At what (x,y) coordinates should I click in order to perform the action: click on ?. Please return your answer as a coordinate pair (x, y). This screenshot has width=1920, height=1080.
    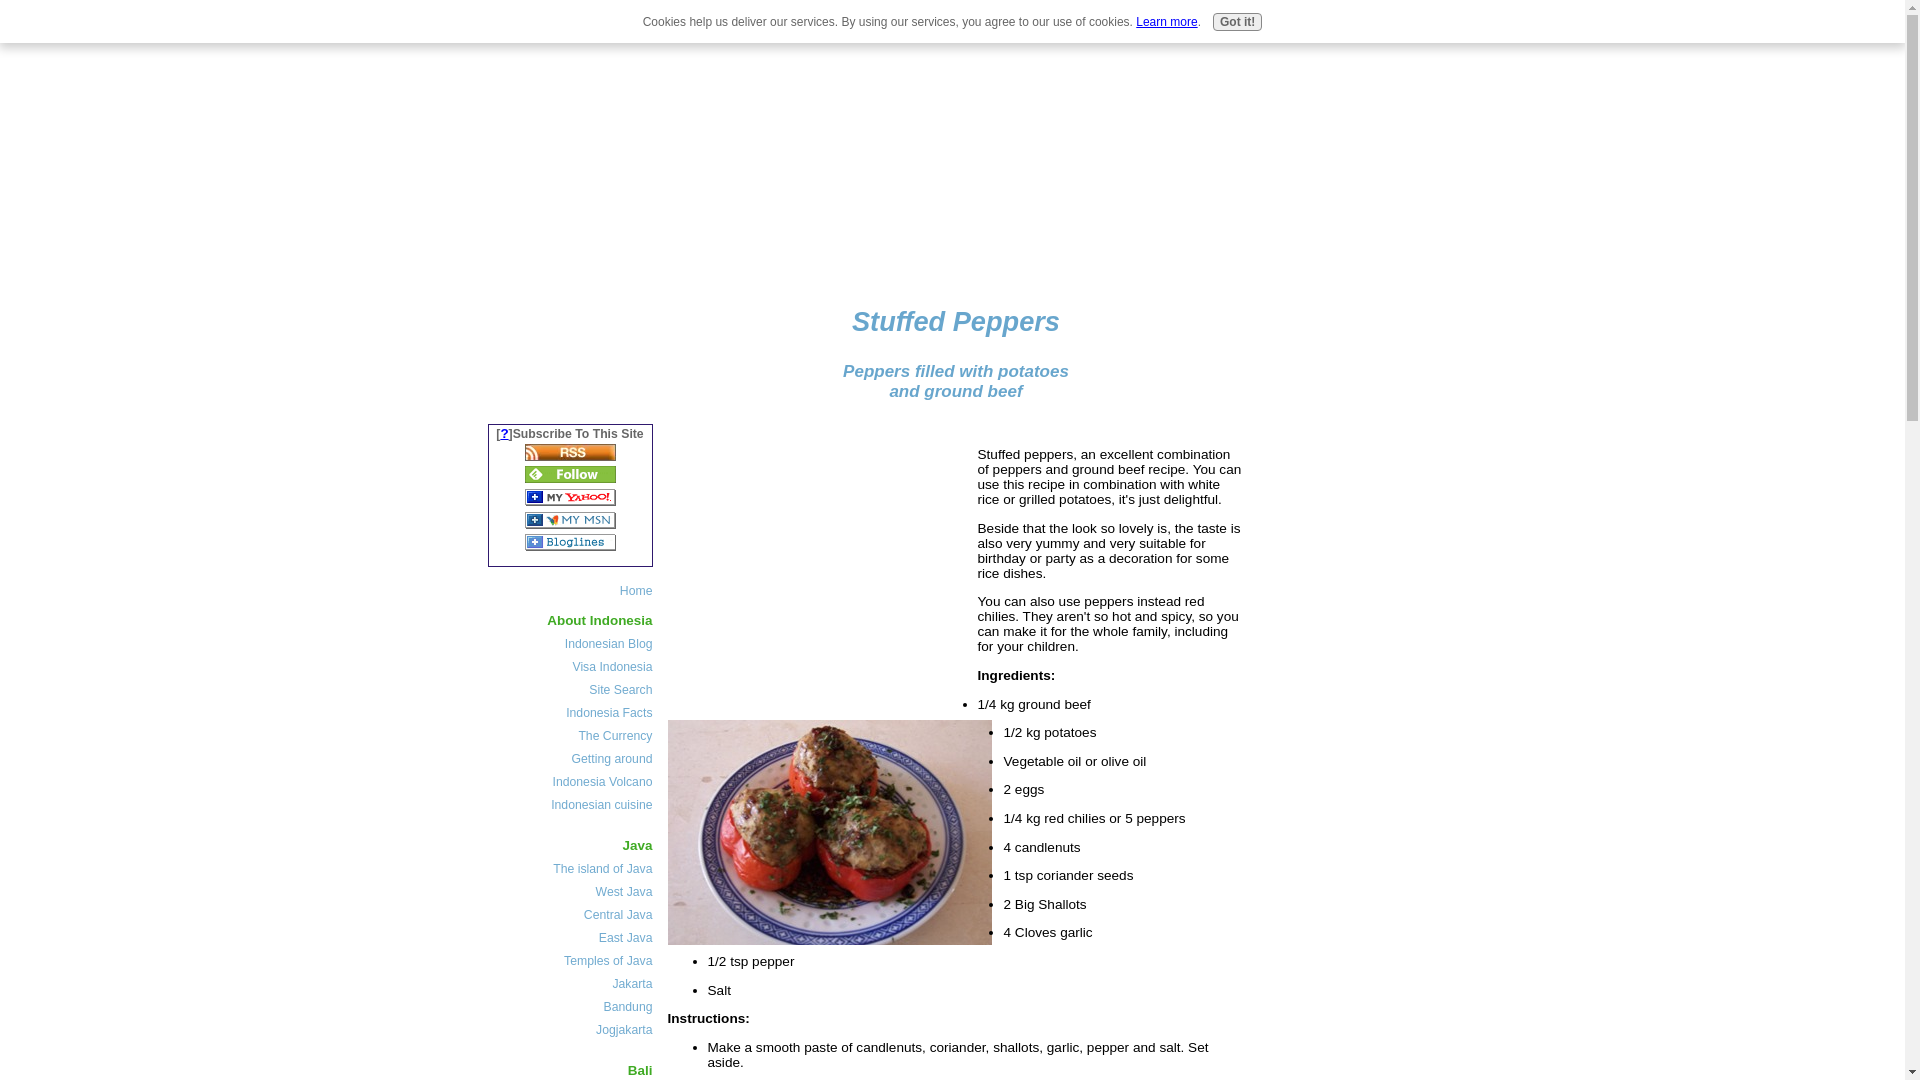
    Looking at the image, I should click on (504, 433).